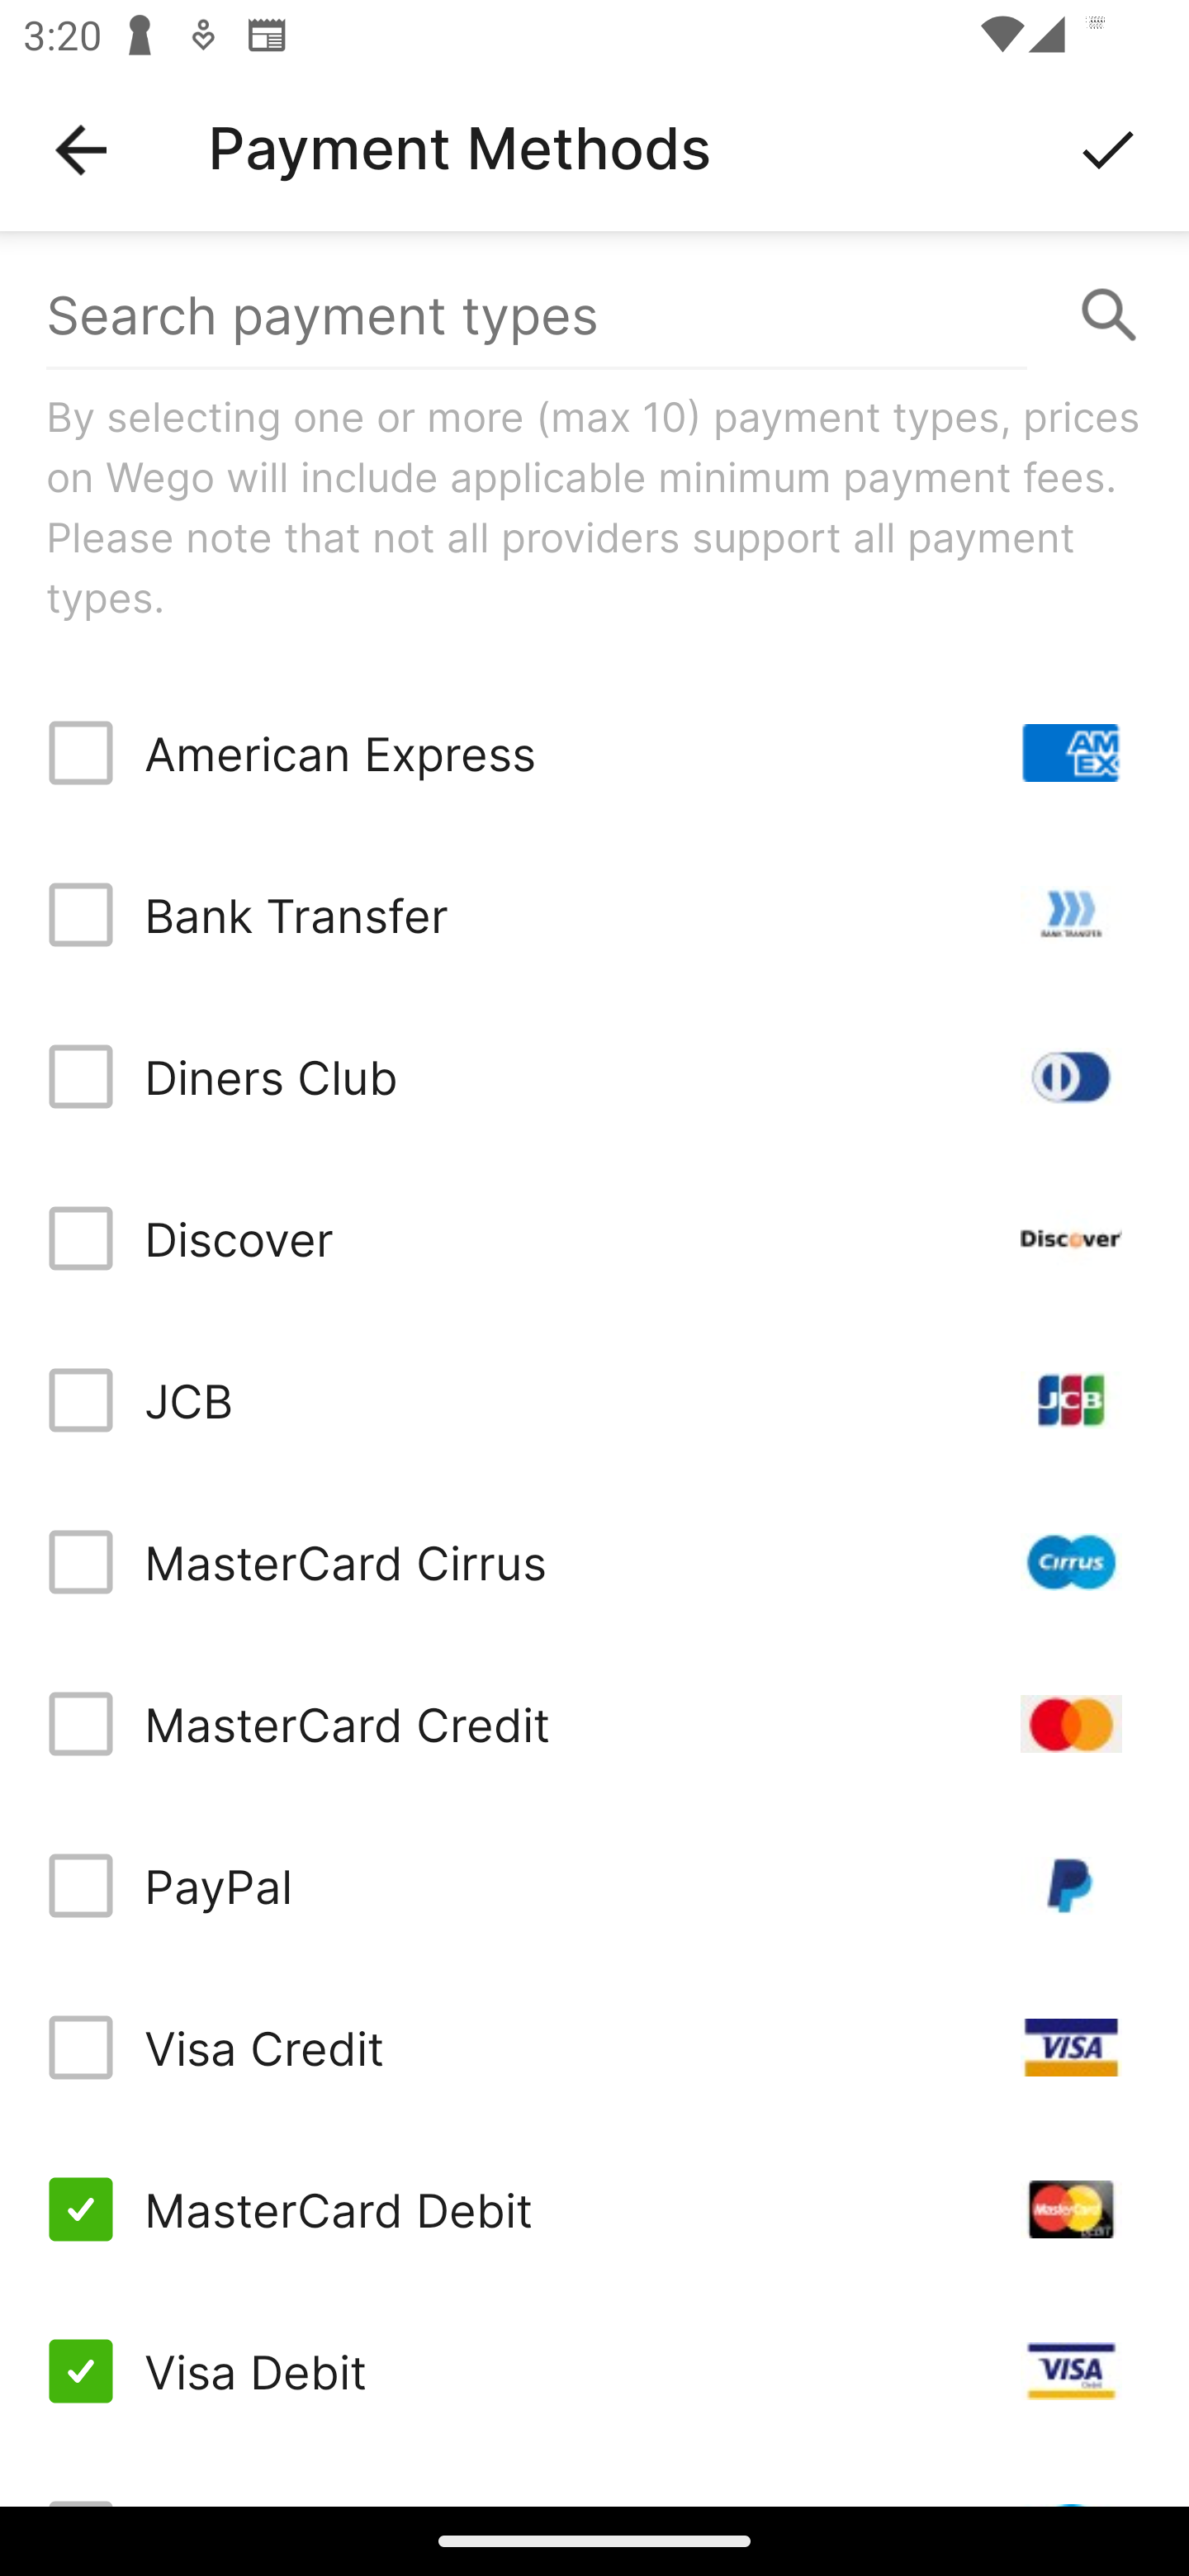  Describe the element at coordinates (594, 2371) in the screenshot. I see `Visa Debit` at that location.